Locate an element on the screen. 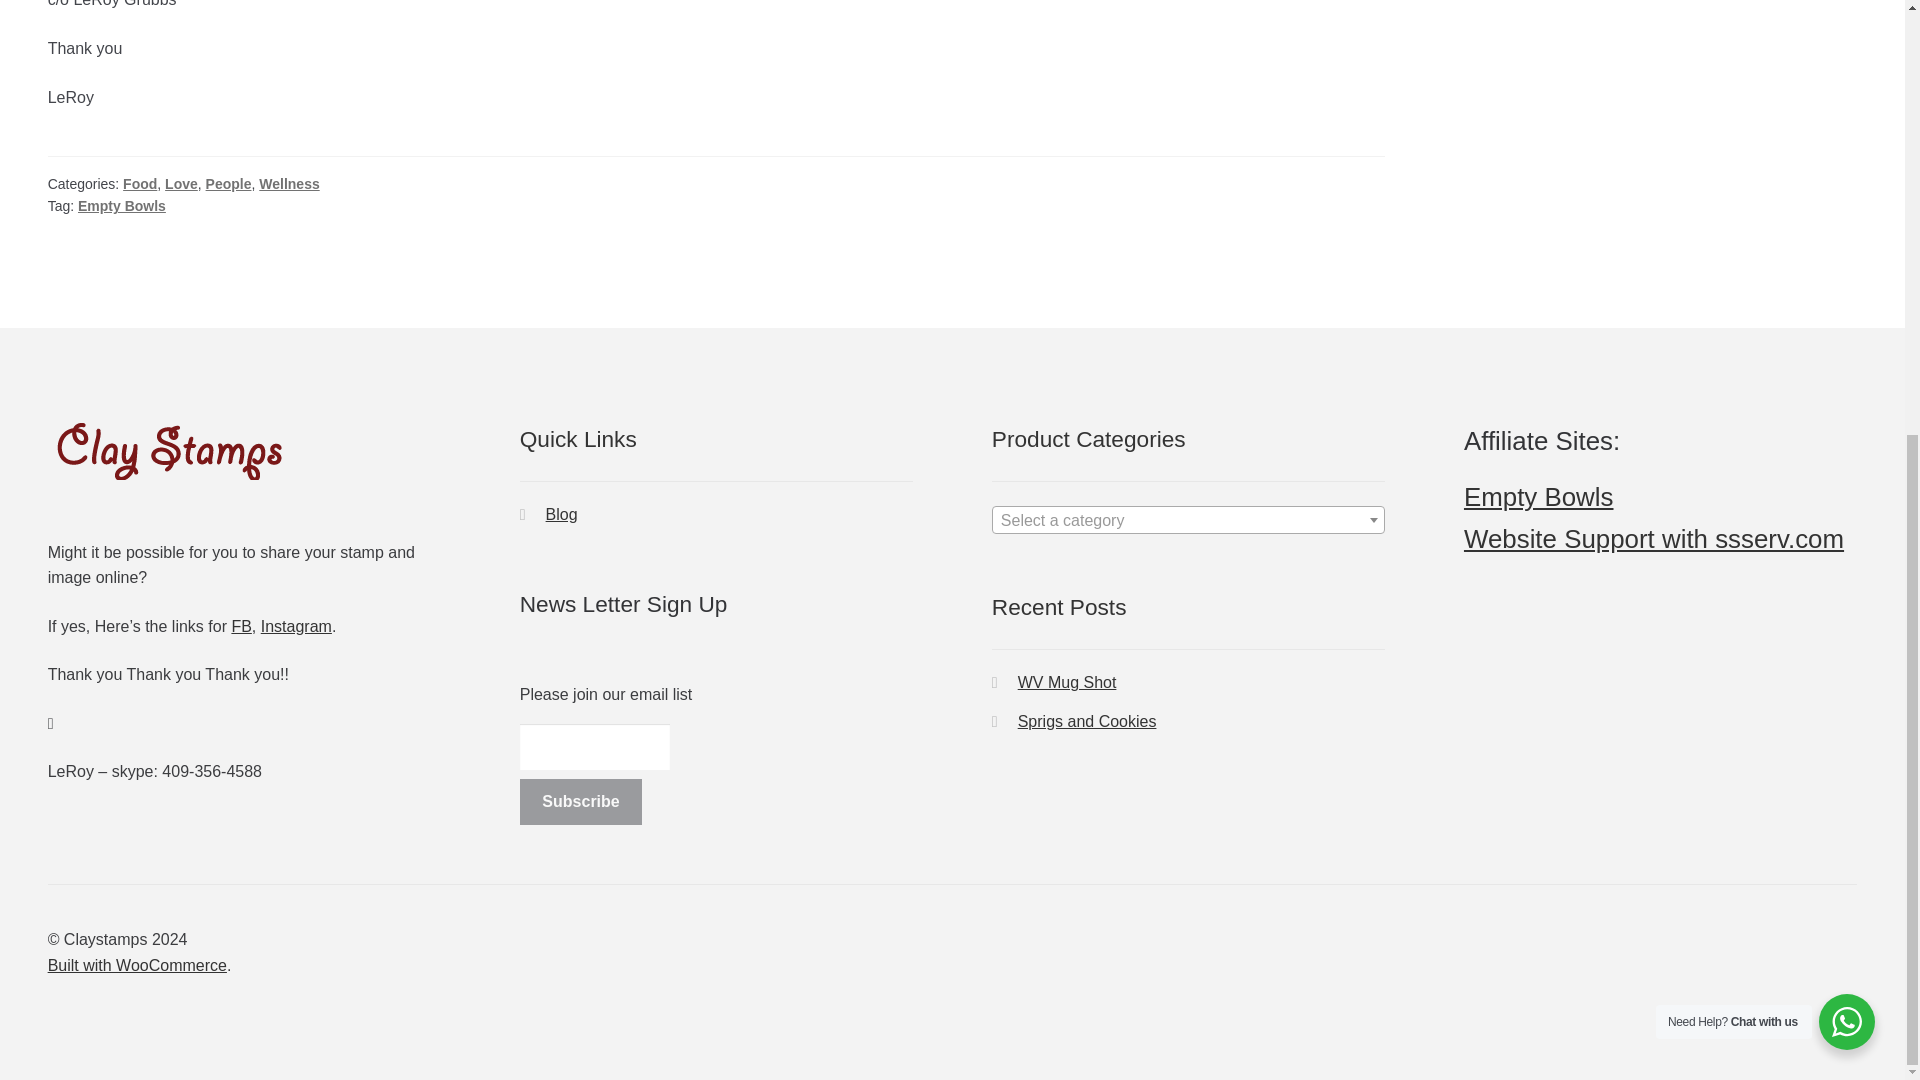 This screenshot has height=1080, width=1920. WooCommerce - The Best eCommerce Platform for WordPress is located at coordinates (137, 965).